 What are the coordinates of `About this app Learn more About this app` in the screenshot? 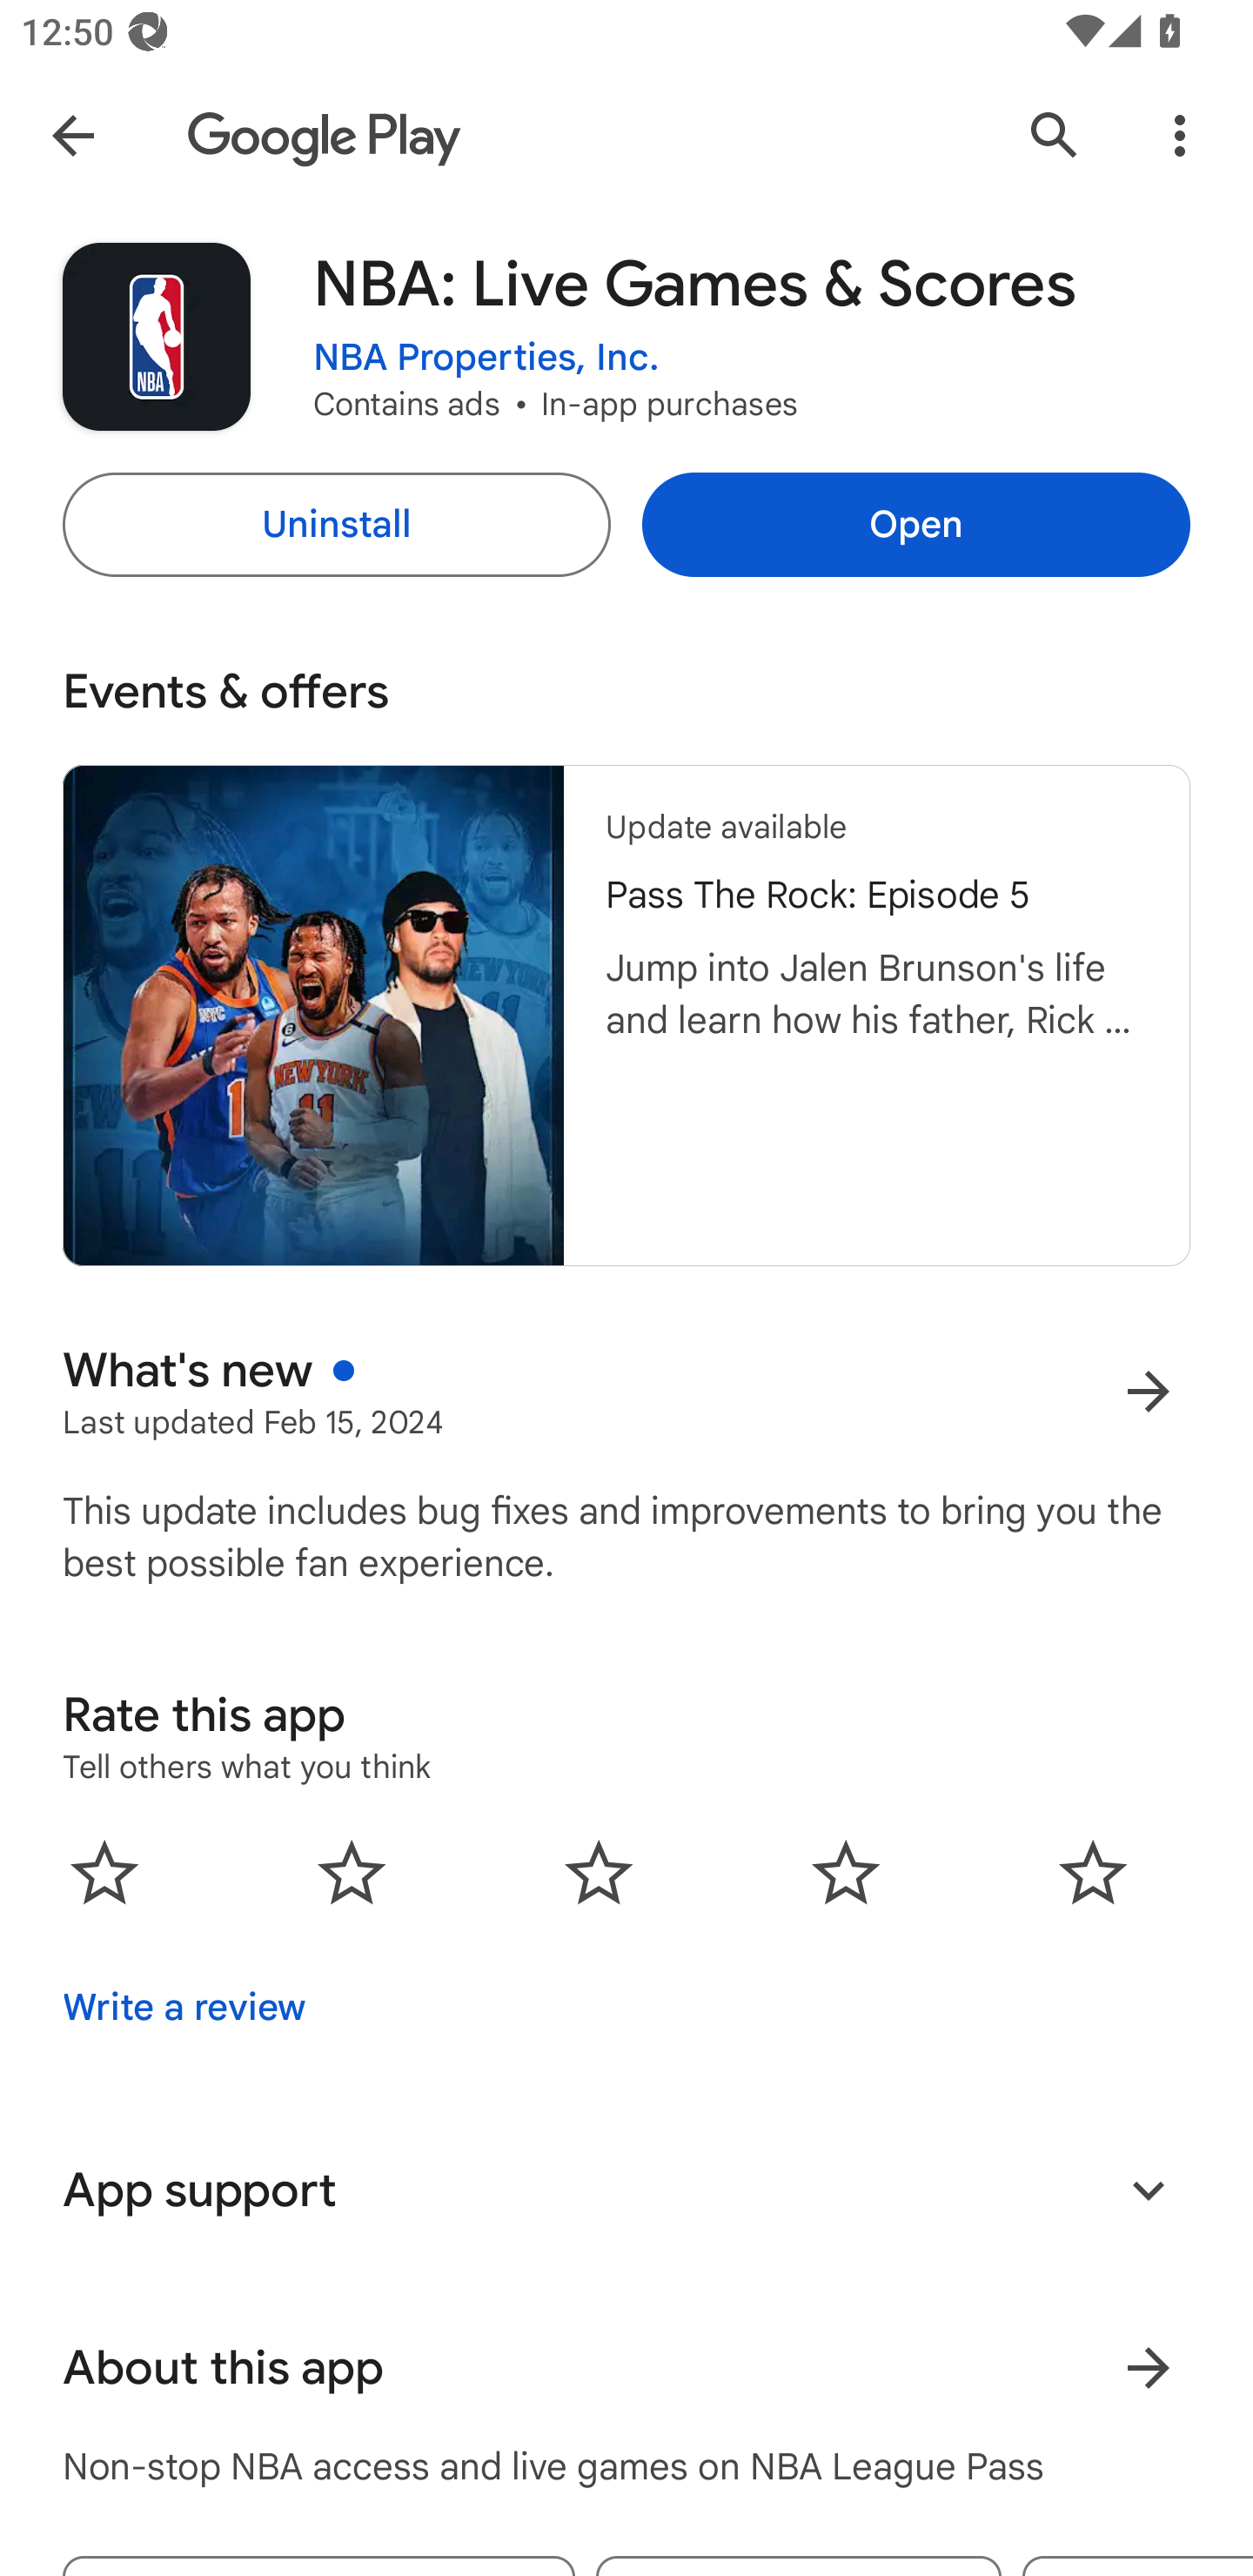 It's located at (626, 2369).